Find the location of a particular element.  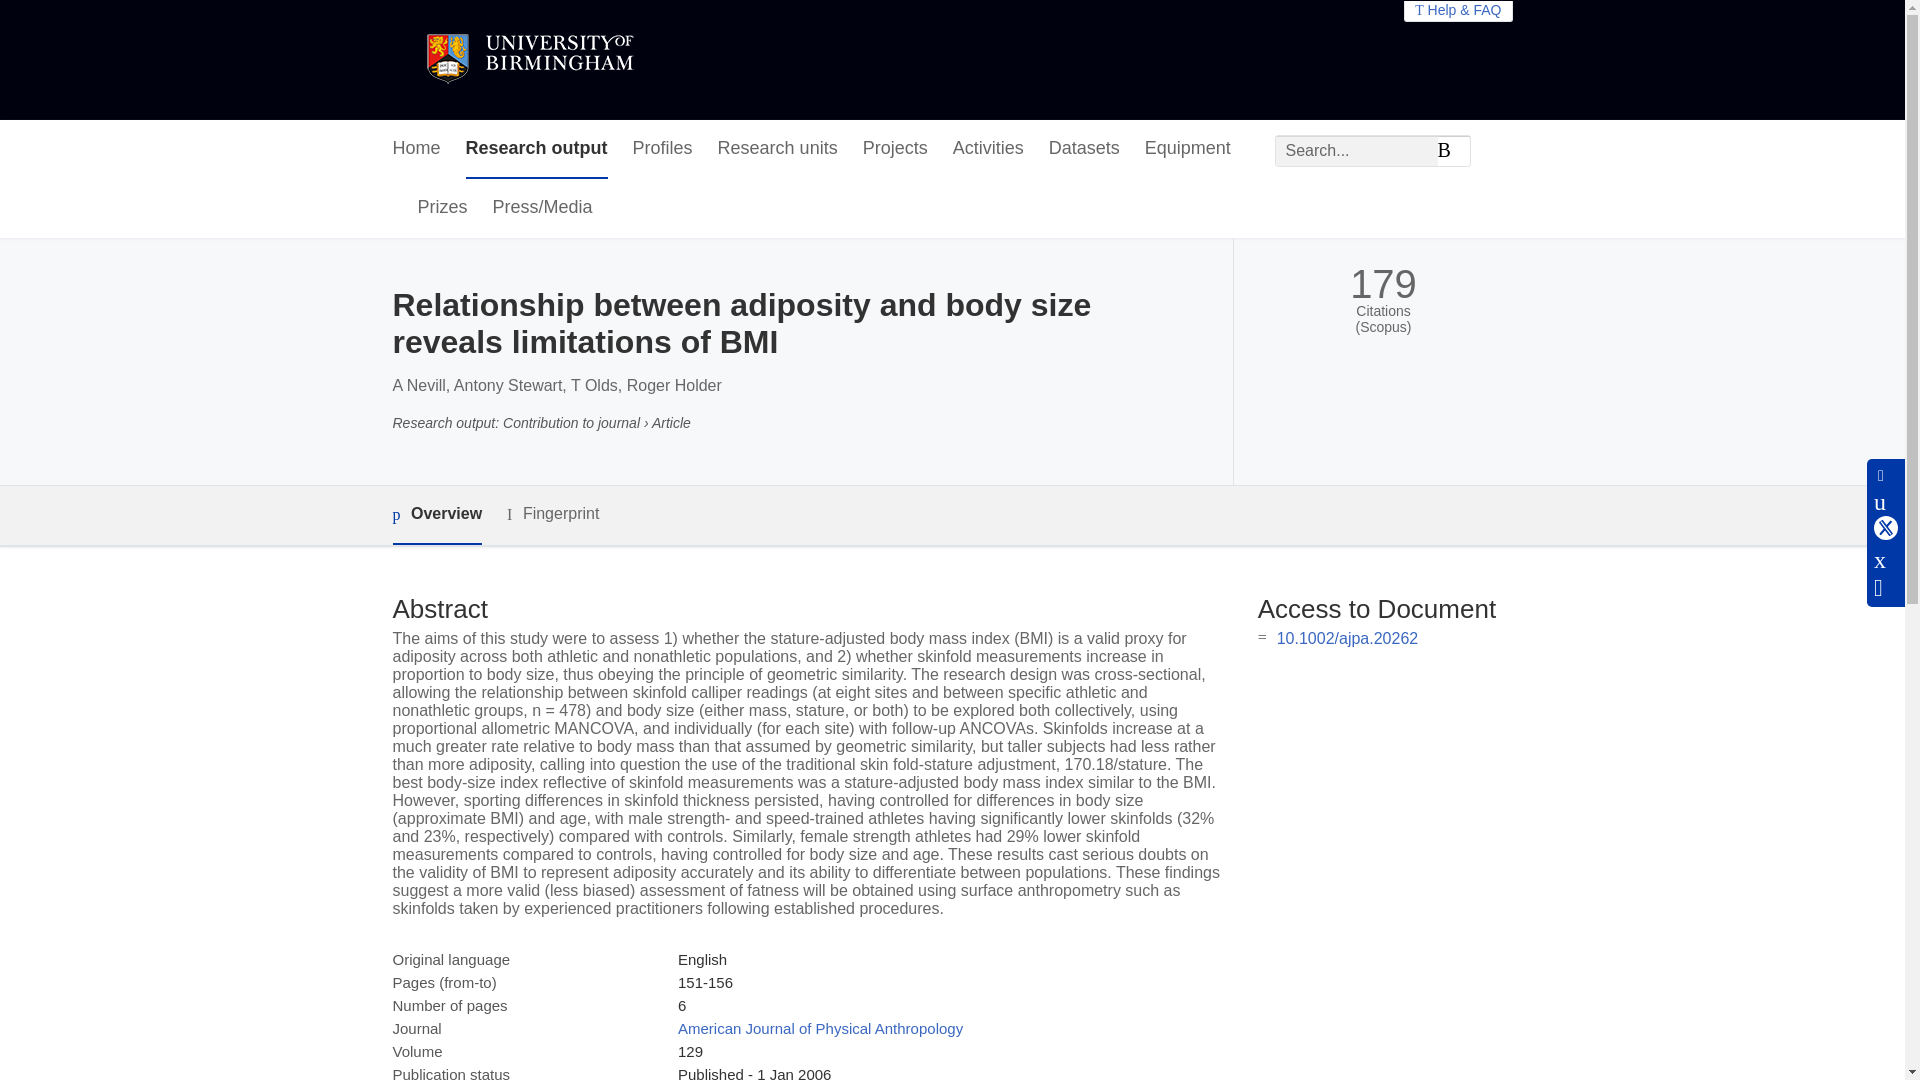

Research units is located at coordinates (778, 149).